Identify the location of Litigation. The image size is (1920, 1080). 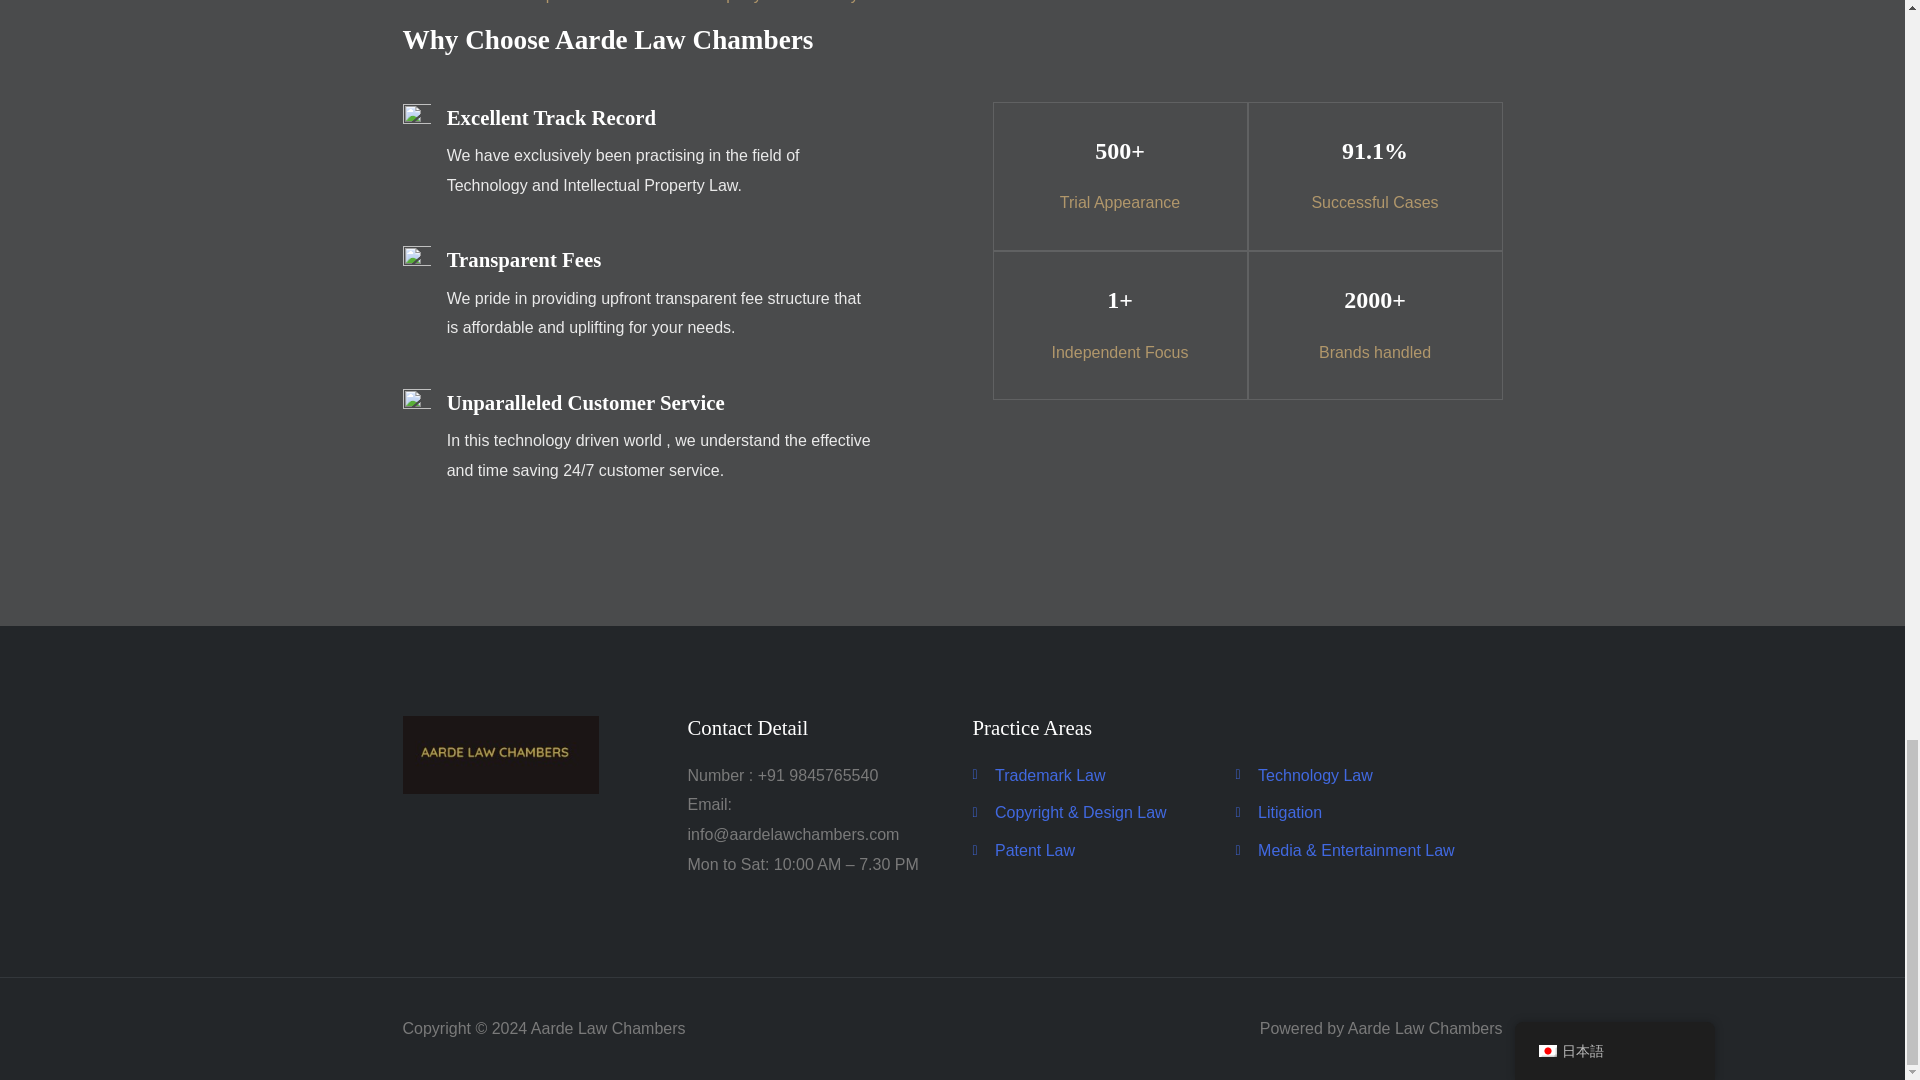
(1368, 813).